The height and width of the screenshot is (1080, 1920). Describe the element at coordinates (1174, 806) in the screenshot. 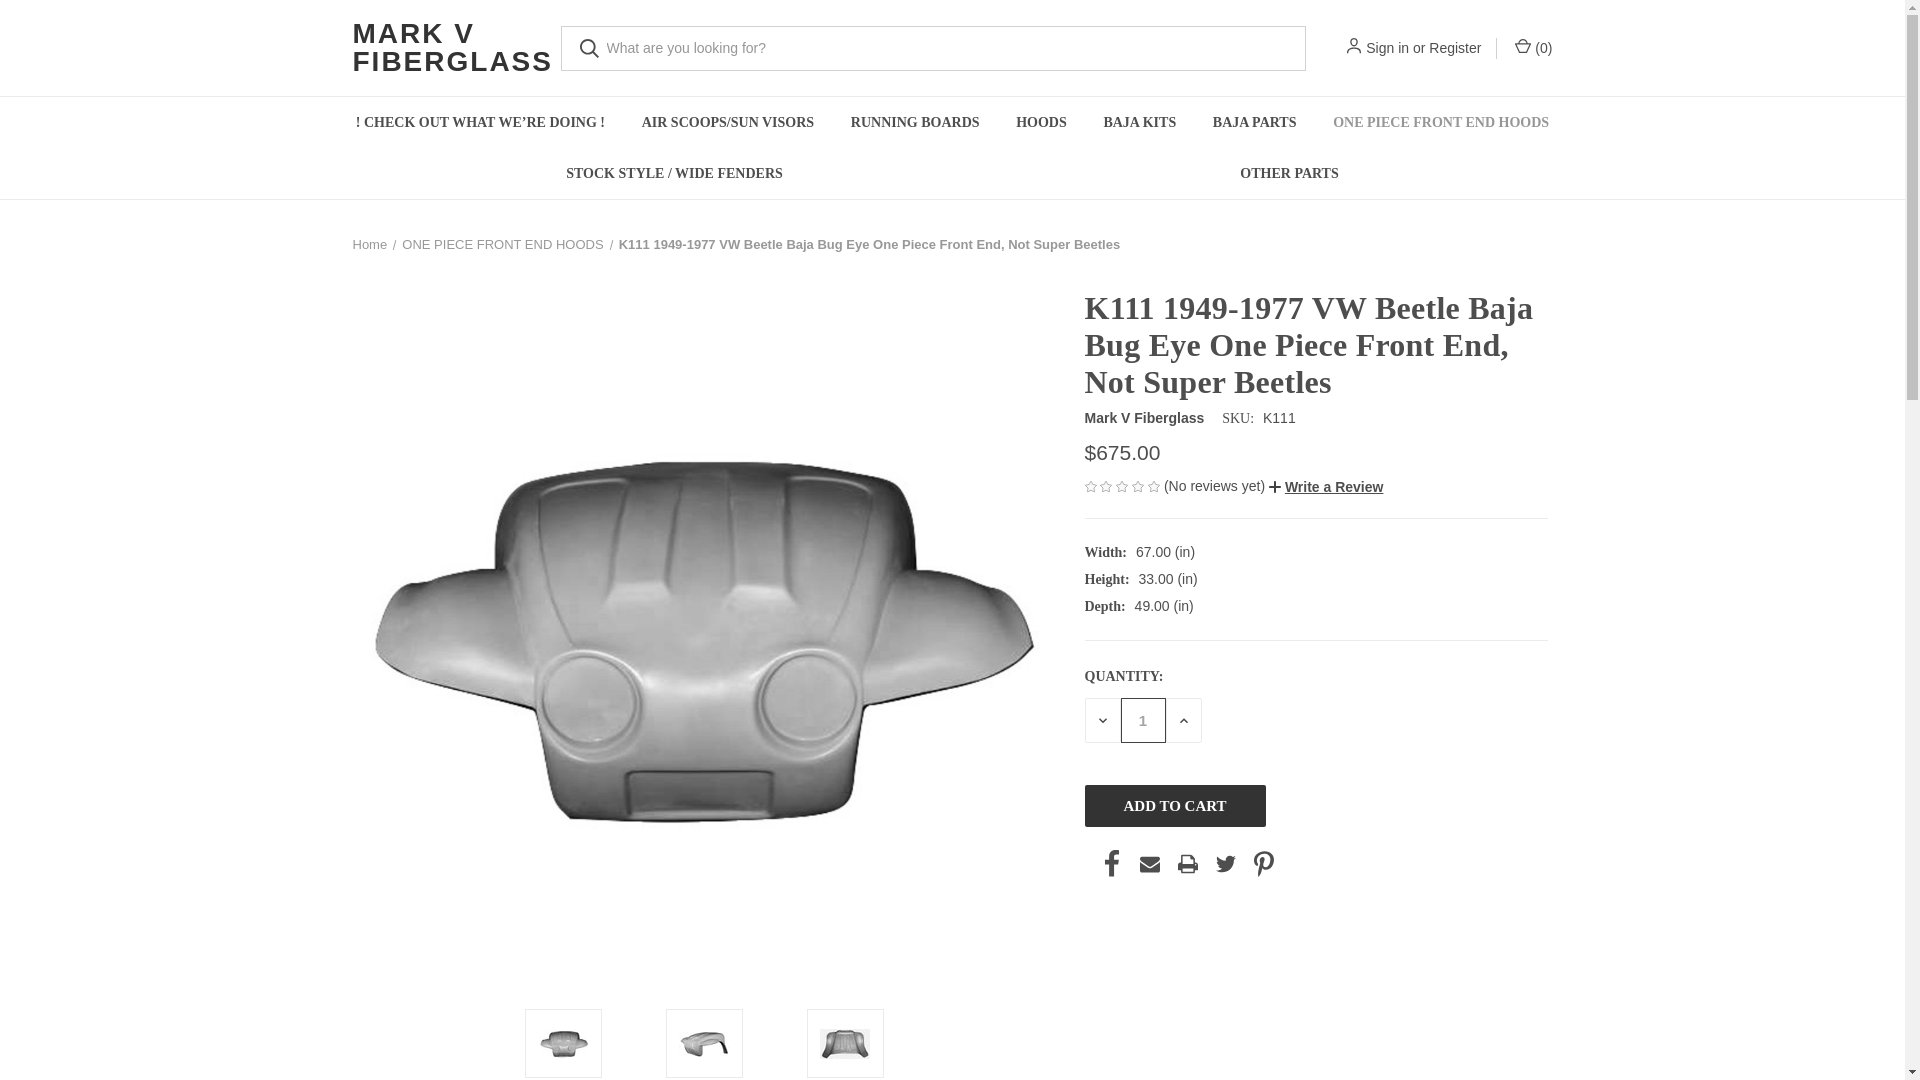

I see `Add to Cart` at that location.